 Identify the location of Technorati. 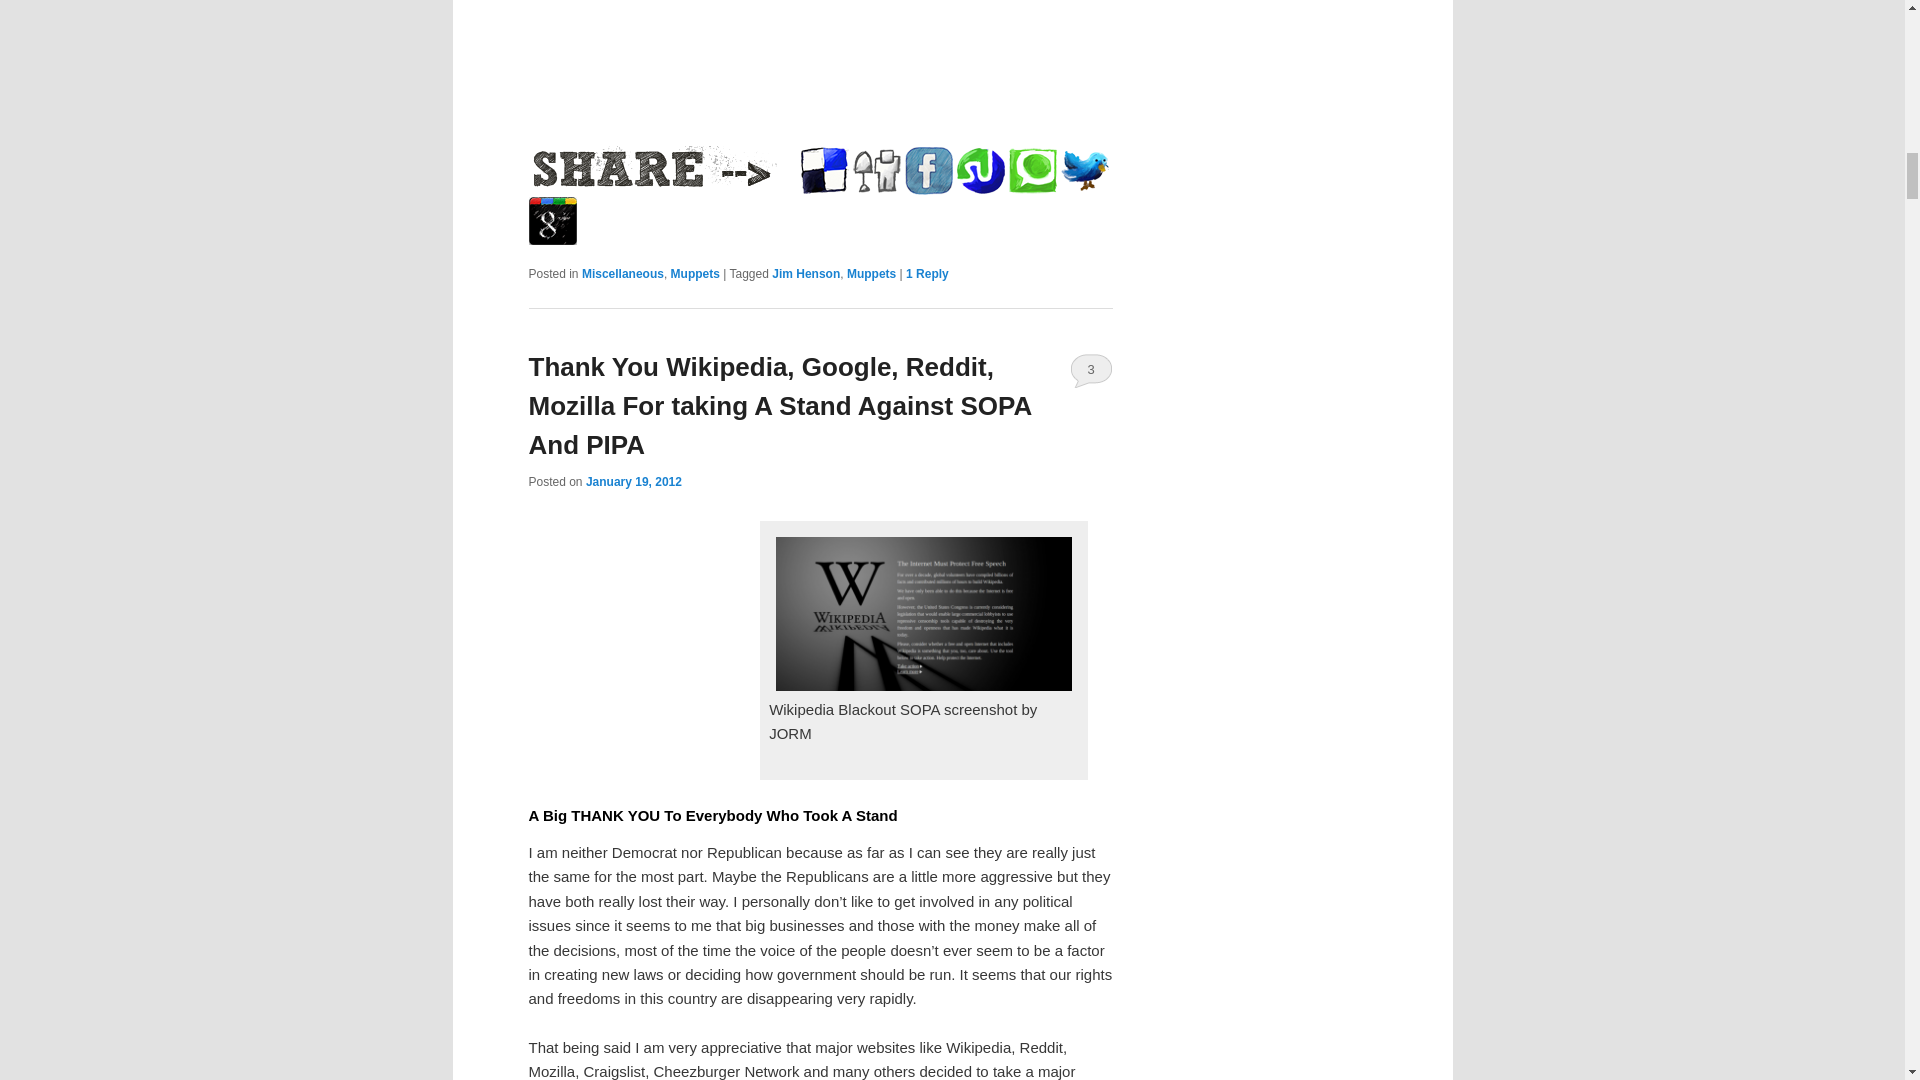
(1032, 170).